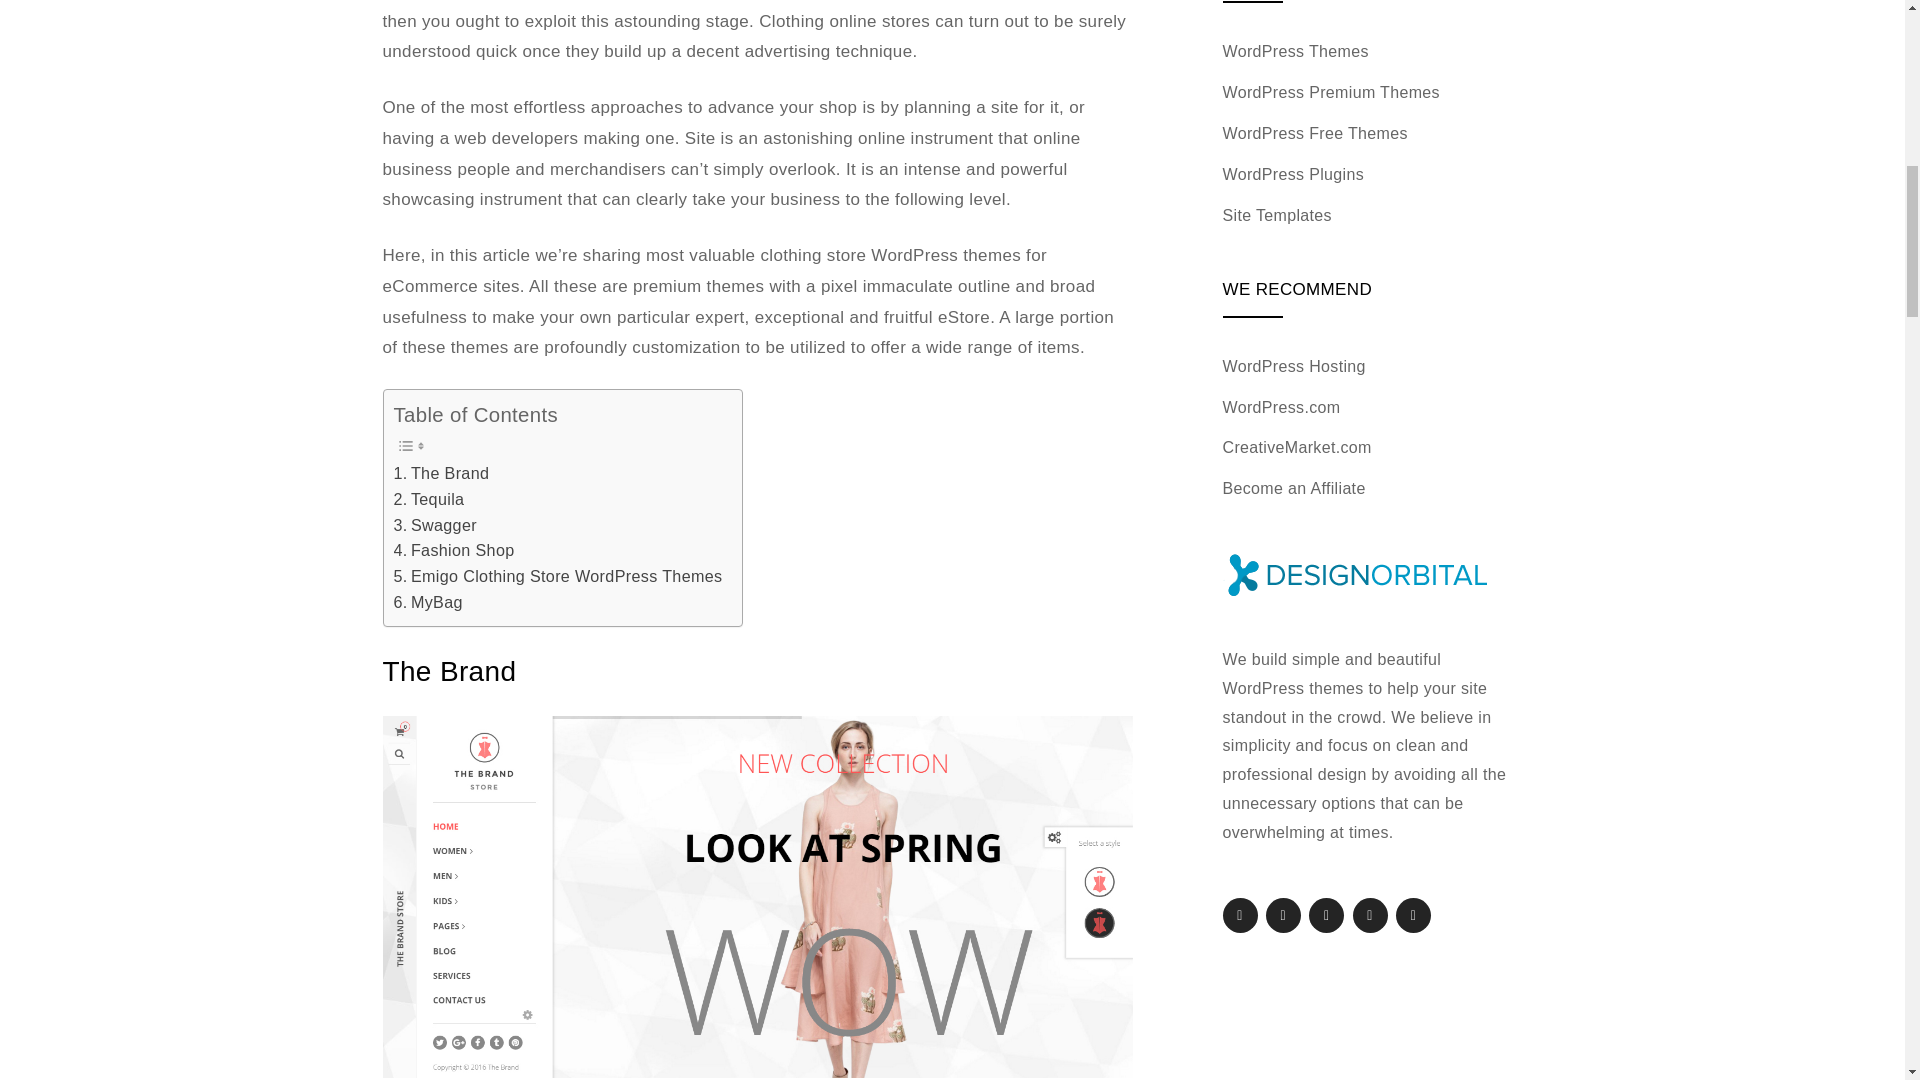 The height and width of the screenshot is (1080, 1920). Describe the element at coordinates (441, 474) in the screenshot. I see `The Brand` at that location.